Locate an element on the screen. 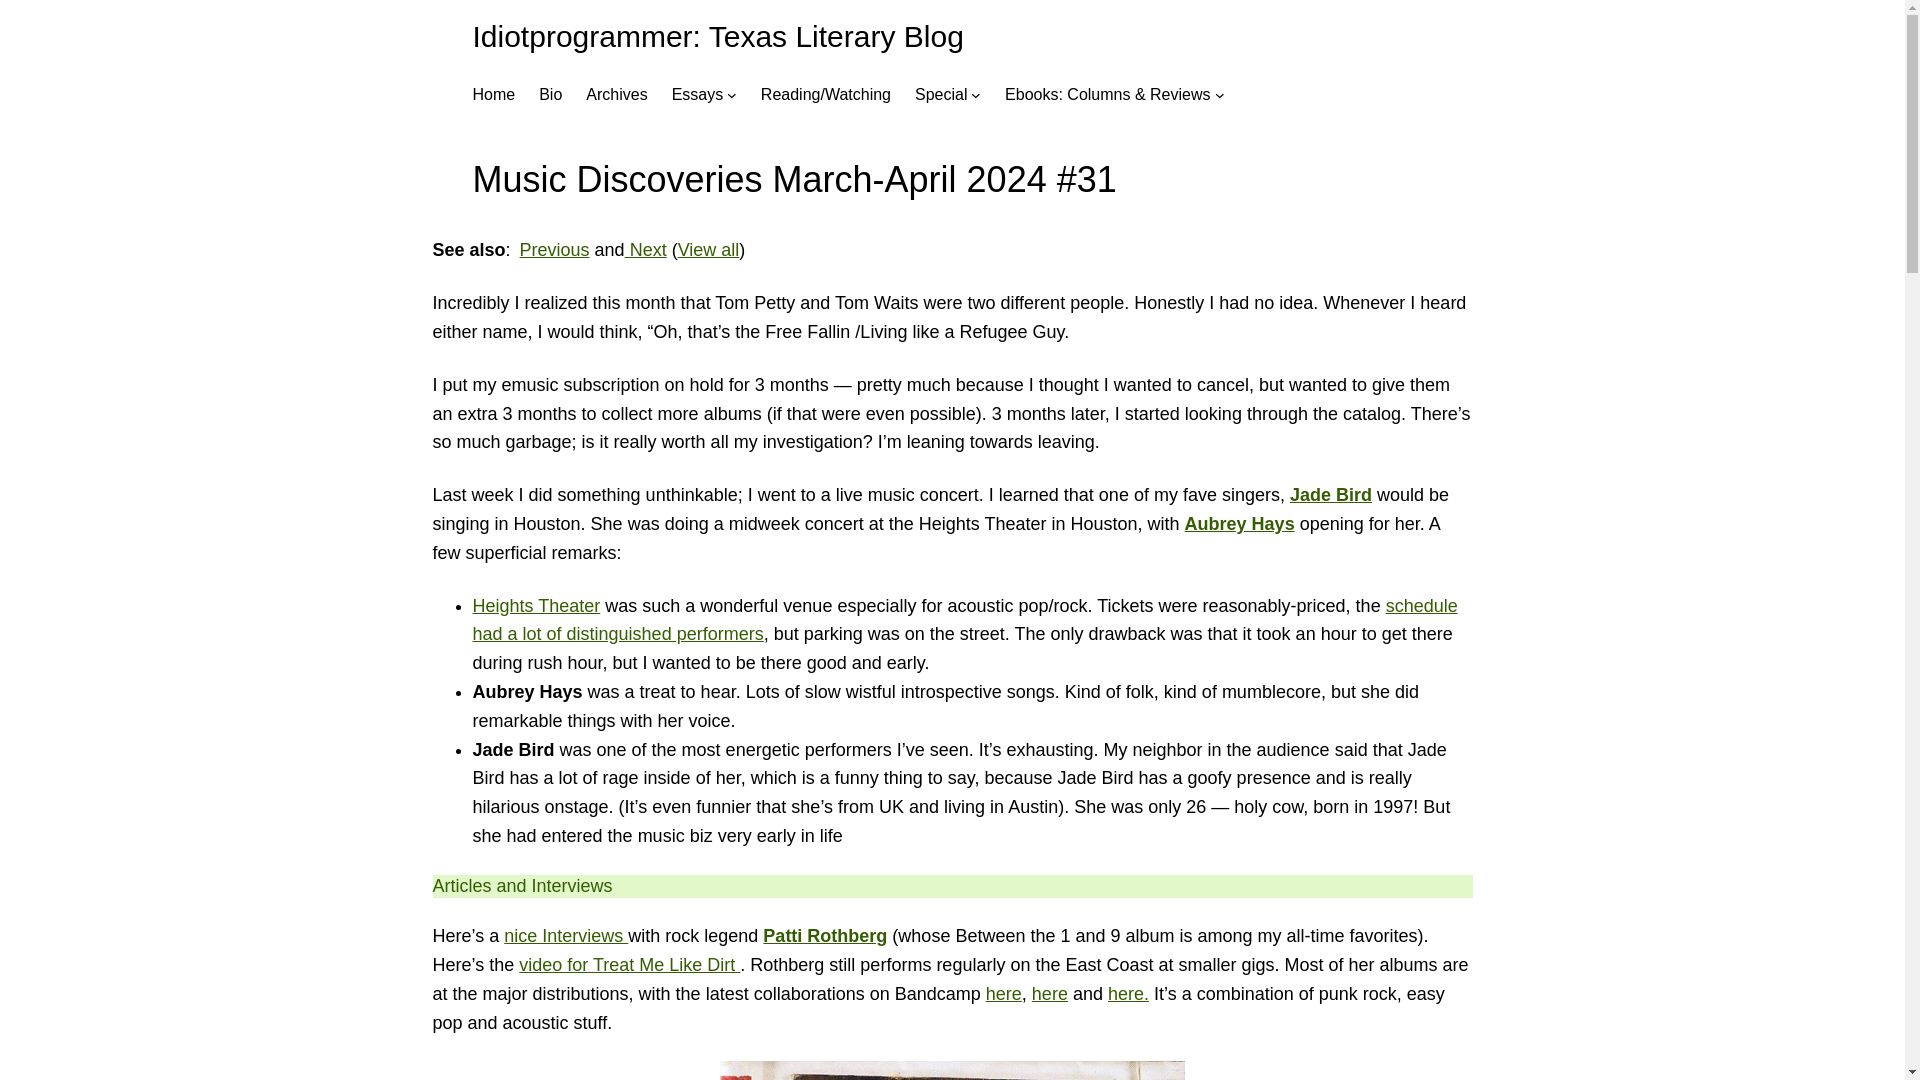  About Robert Nagle: A Biographical Sketch is located at coordinates (550, 95).